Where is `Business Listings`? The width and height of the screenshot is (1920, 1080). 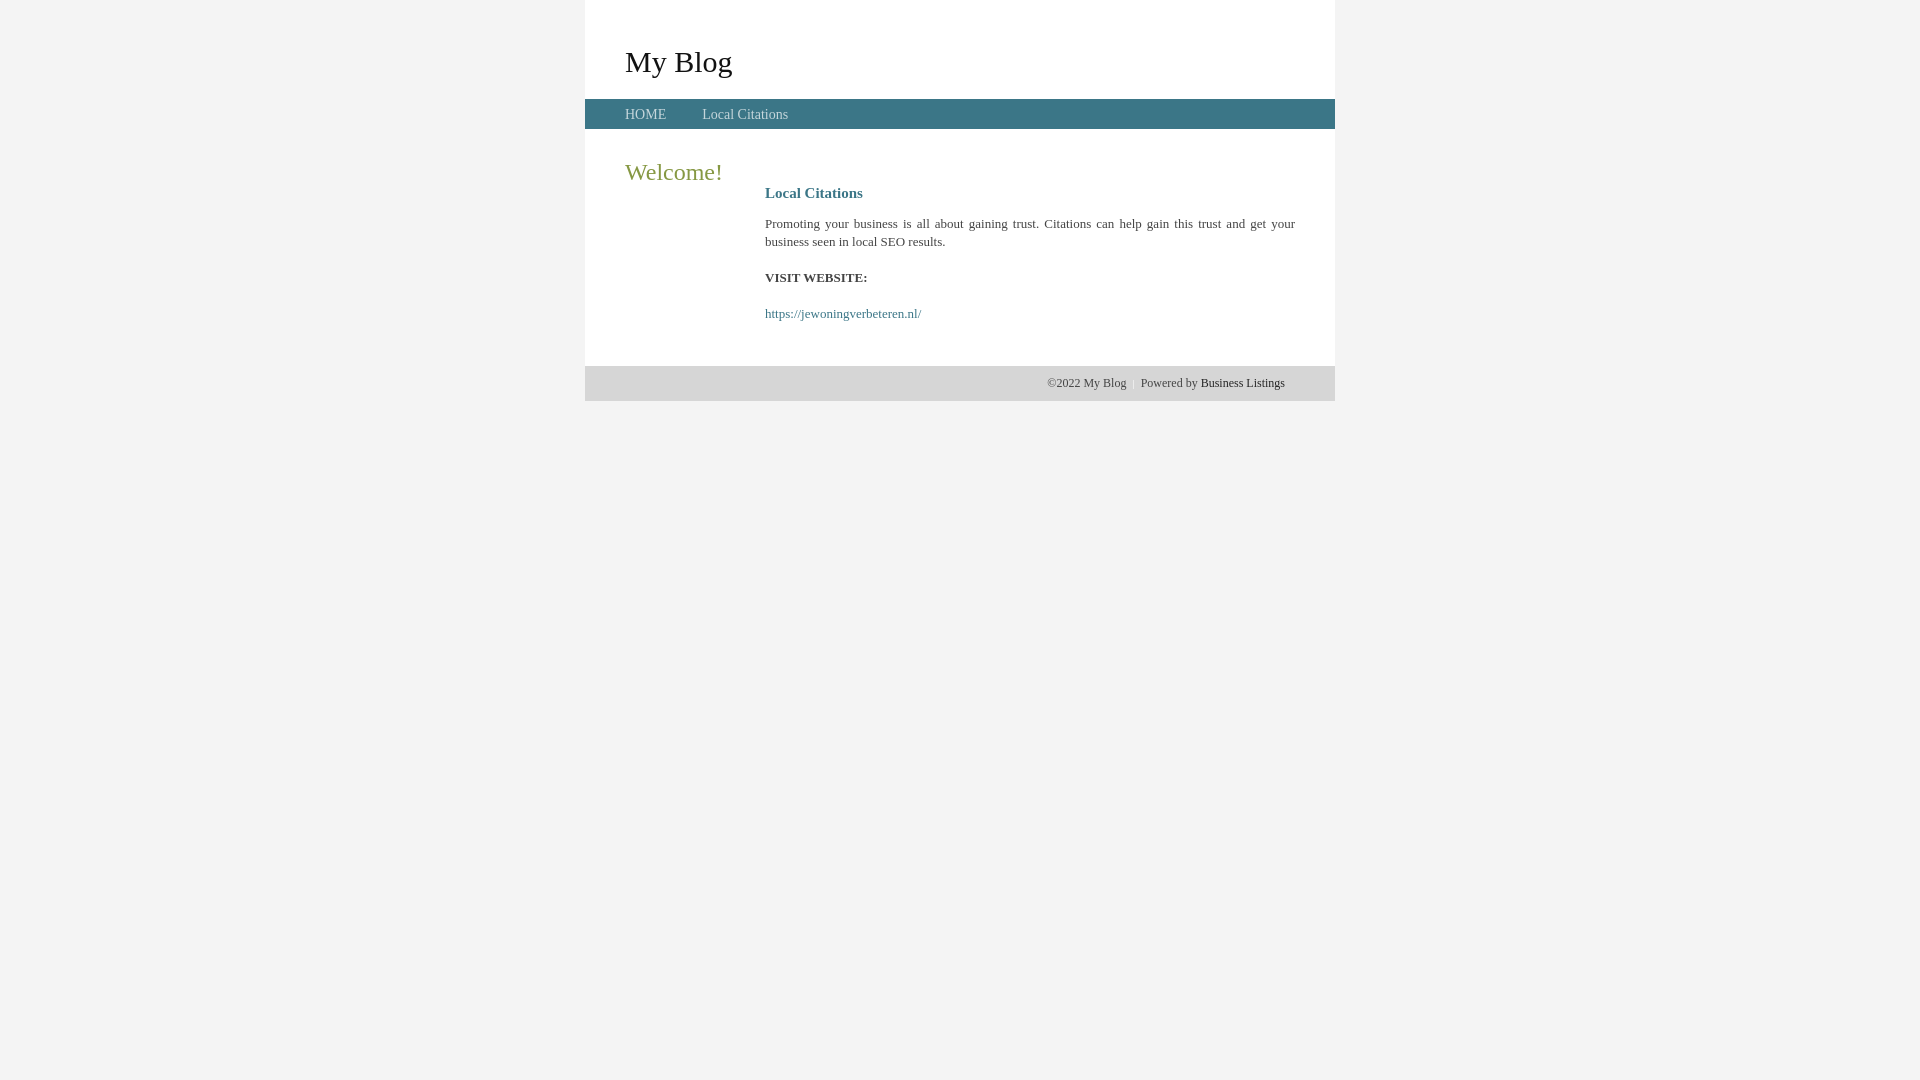
Business Listings is located at coordinates (1243, 383).